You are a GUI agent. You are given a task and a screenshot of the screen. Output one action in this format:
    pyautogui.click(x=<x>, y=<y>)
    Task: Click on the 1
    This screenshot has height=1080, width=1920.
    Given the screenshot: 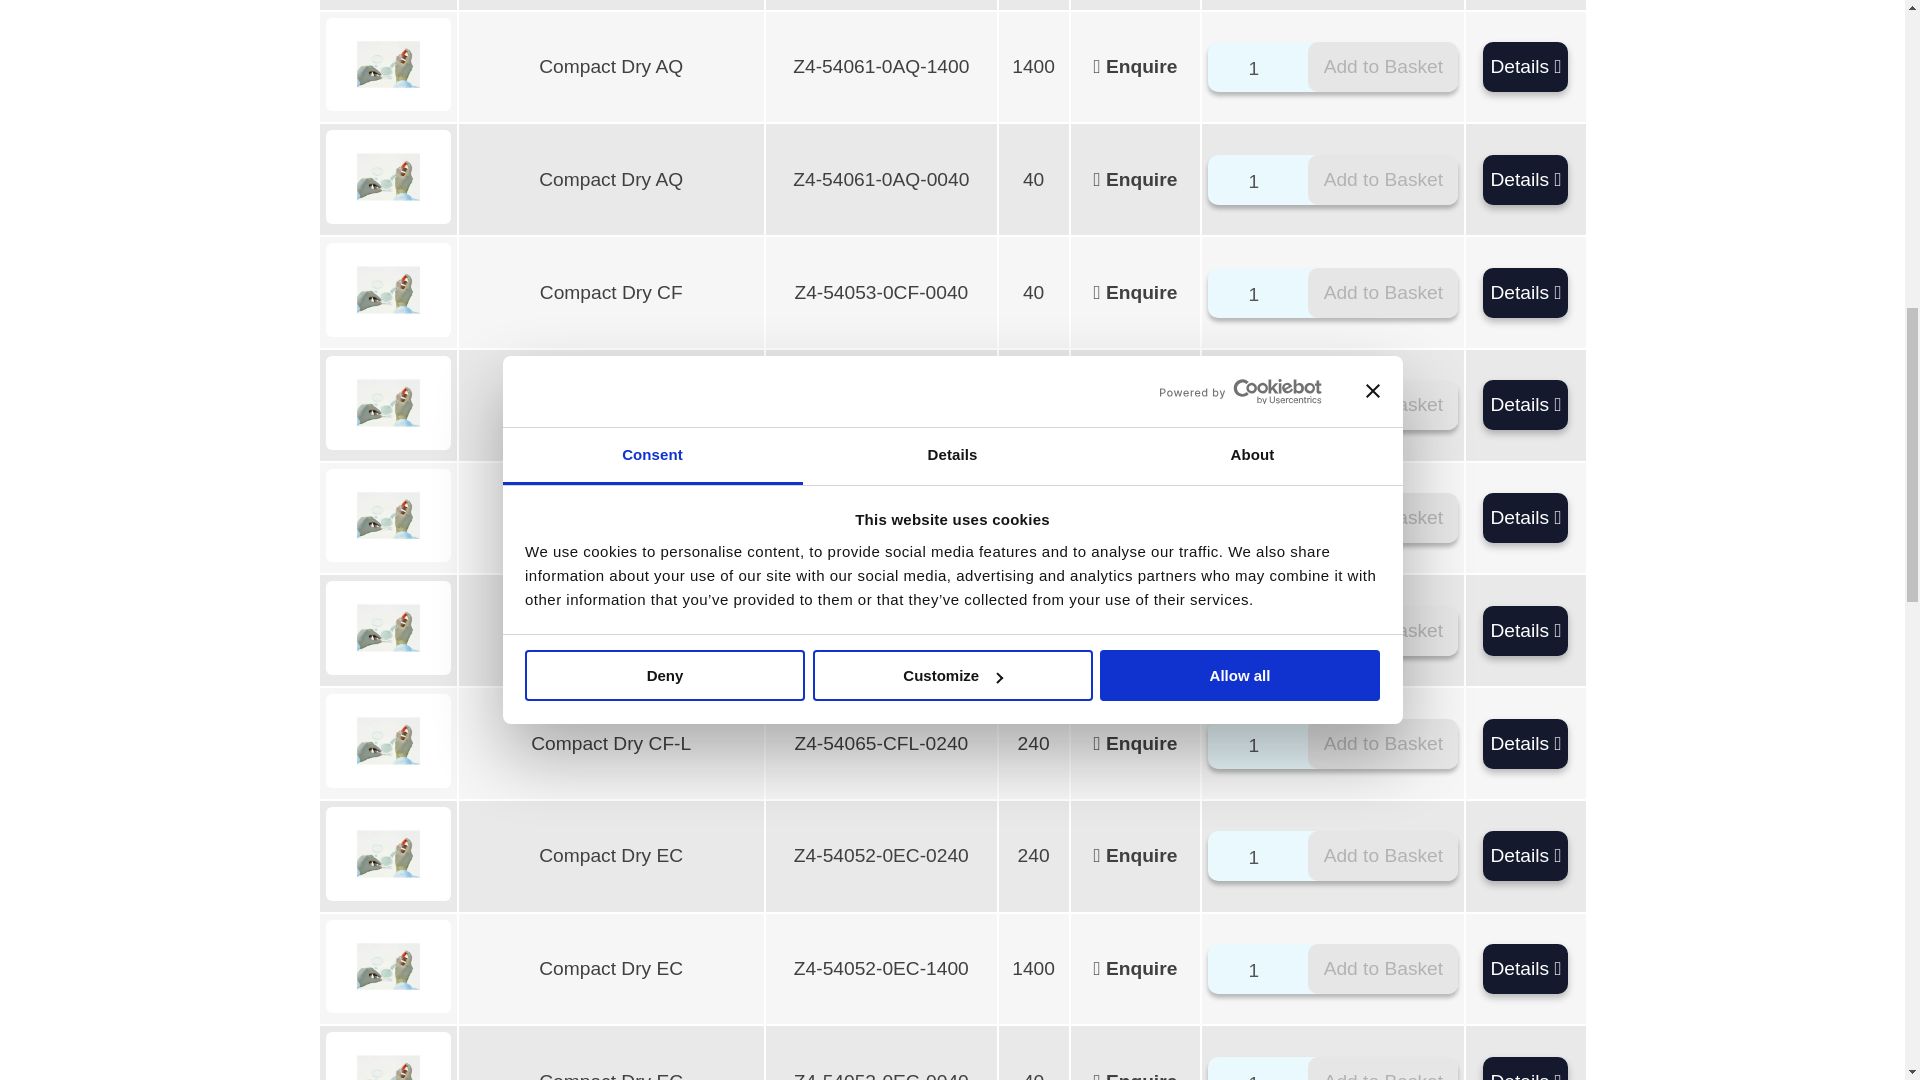 What is the action you would take?
    pyautogui.click(x=1261, y=632)
    